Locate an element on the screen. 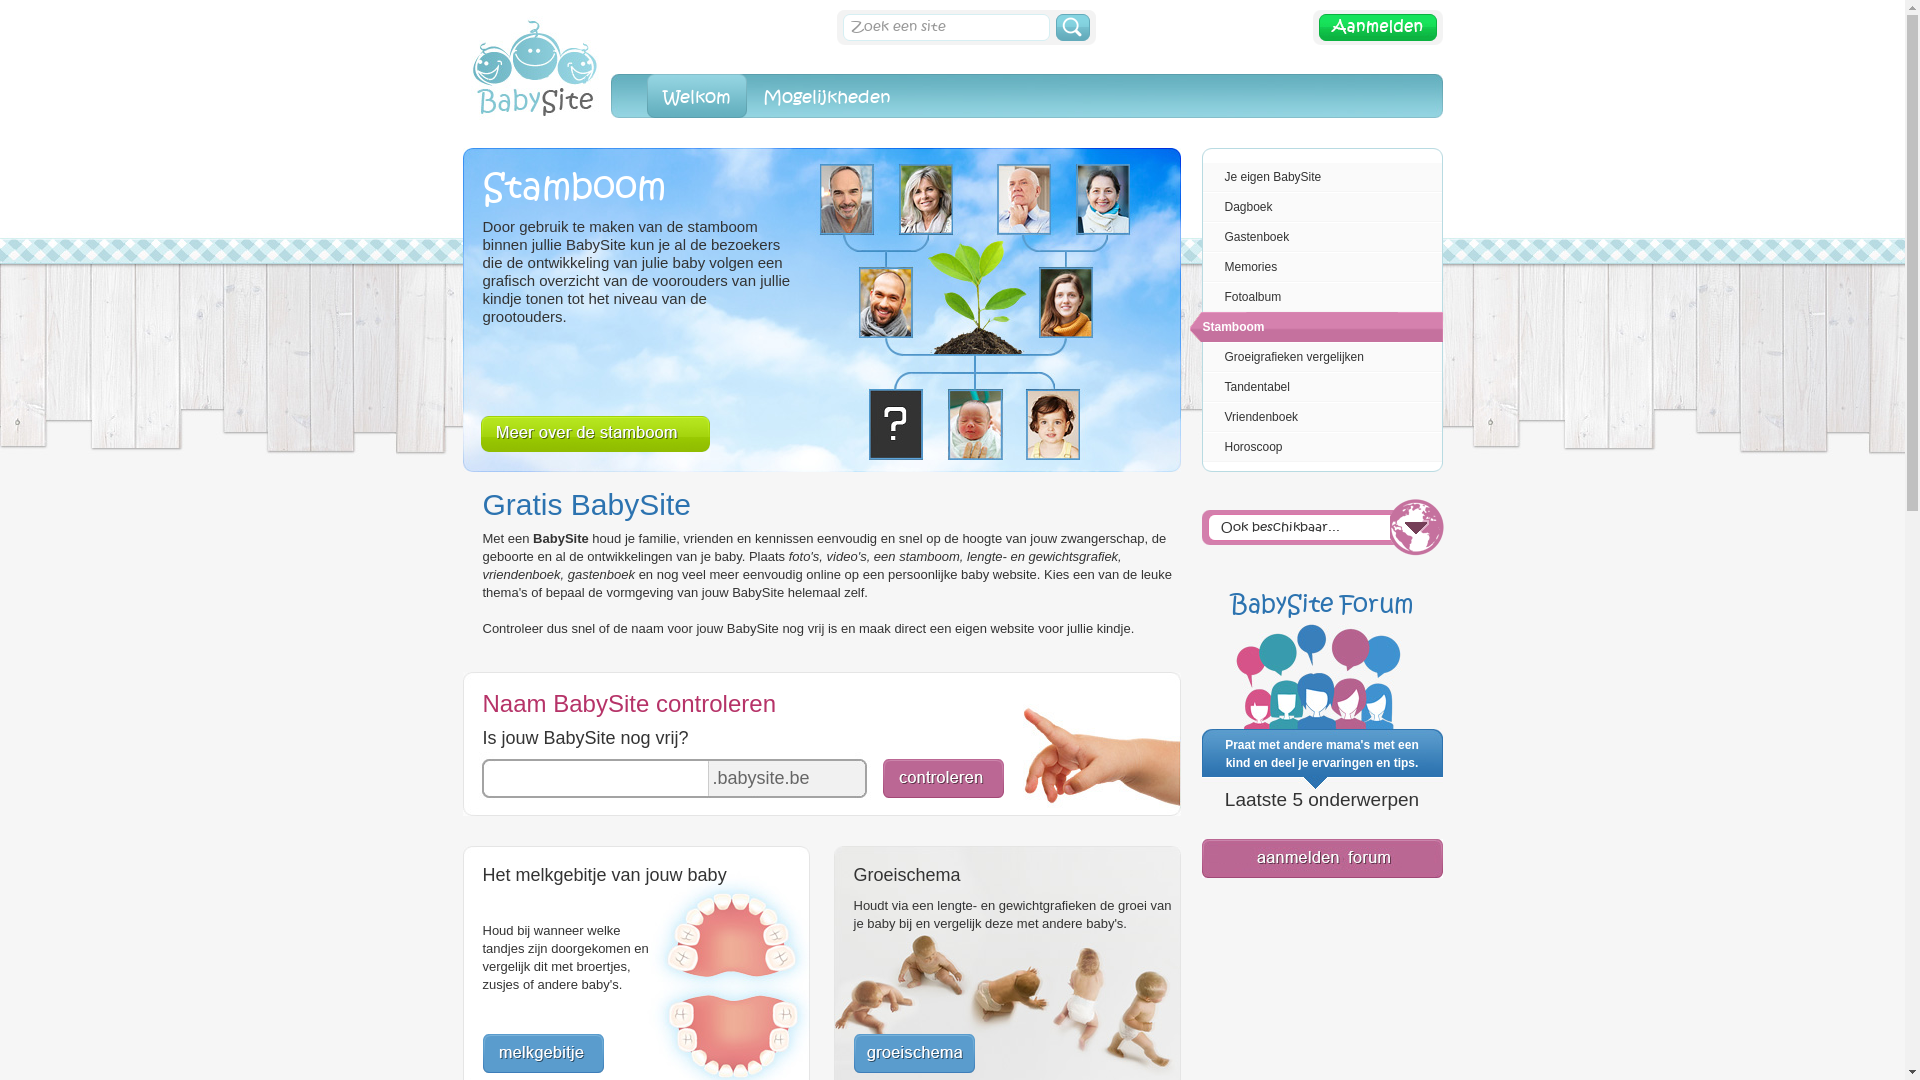 Image resolution: width=1920 pixels, height=1080 pixels. Meer informatie over de stamboom is located at coordinates (594, 436).